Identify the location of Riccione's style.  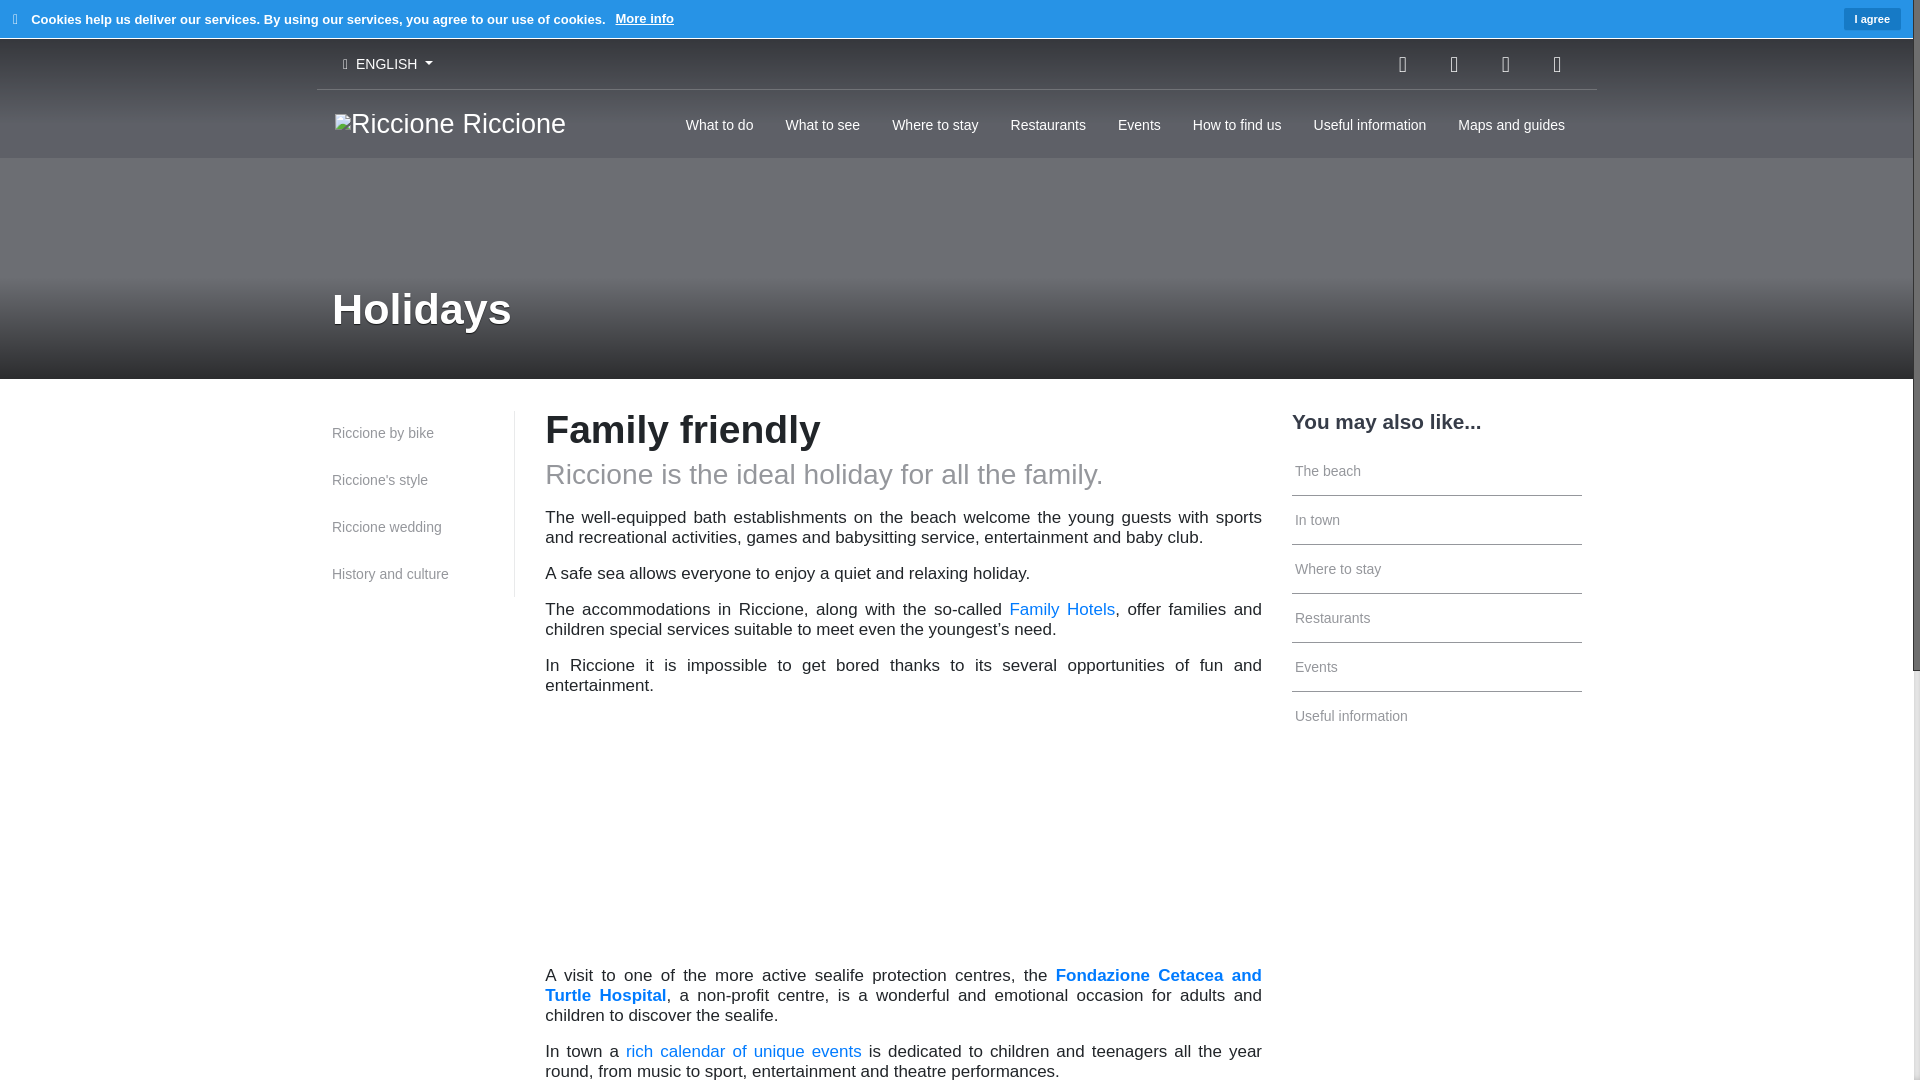
(423, 480).